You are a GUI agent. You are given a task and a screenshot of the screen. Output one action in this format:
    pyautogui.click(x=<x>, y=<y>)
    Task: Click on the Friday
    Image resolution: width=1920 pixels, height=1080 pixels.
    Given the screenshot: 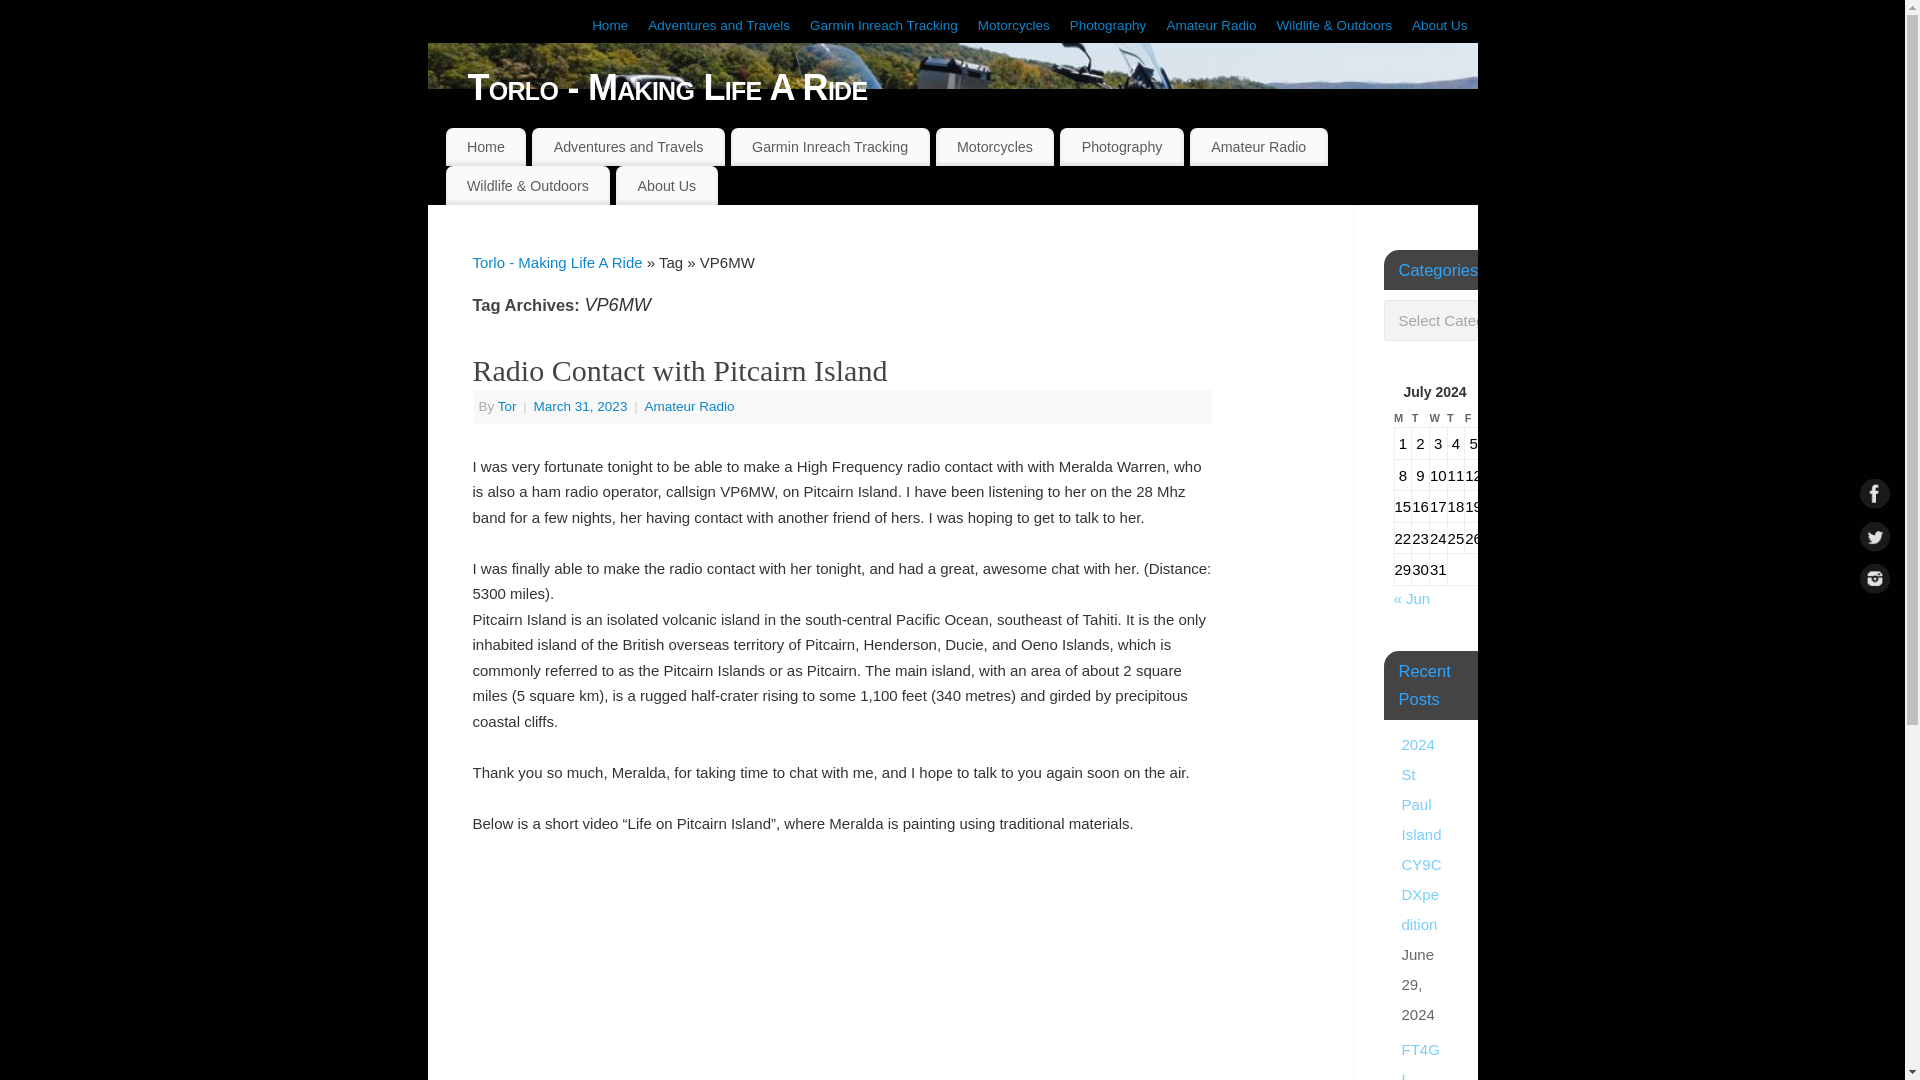 What is the action you would take?
    pyautogui.click(x=1473, y=418)
    